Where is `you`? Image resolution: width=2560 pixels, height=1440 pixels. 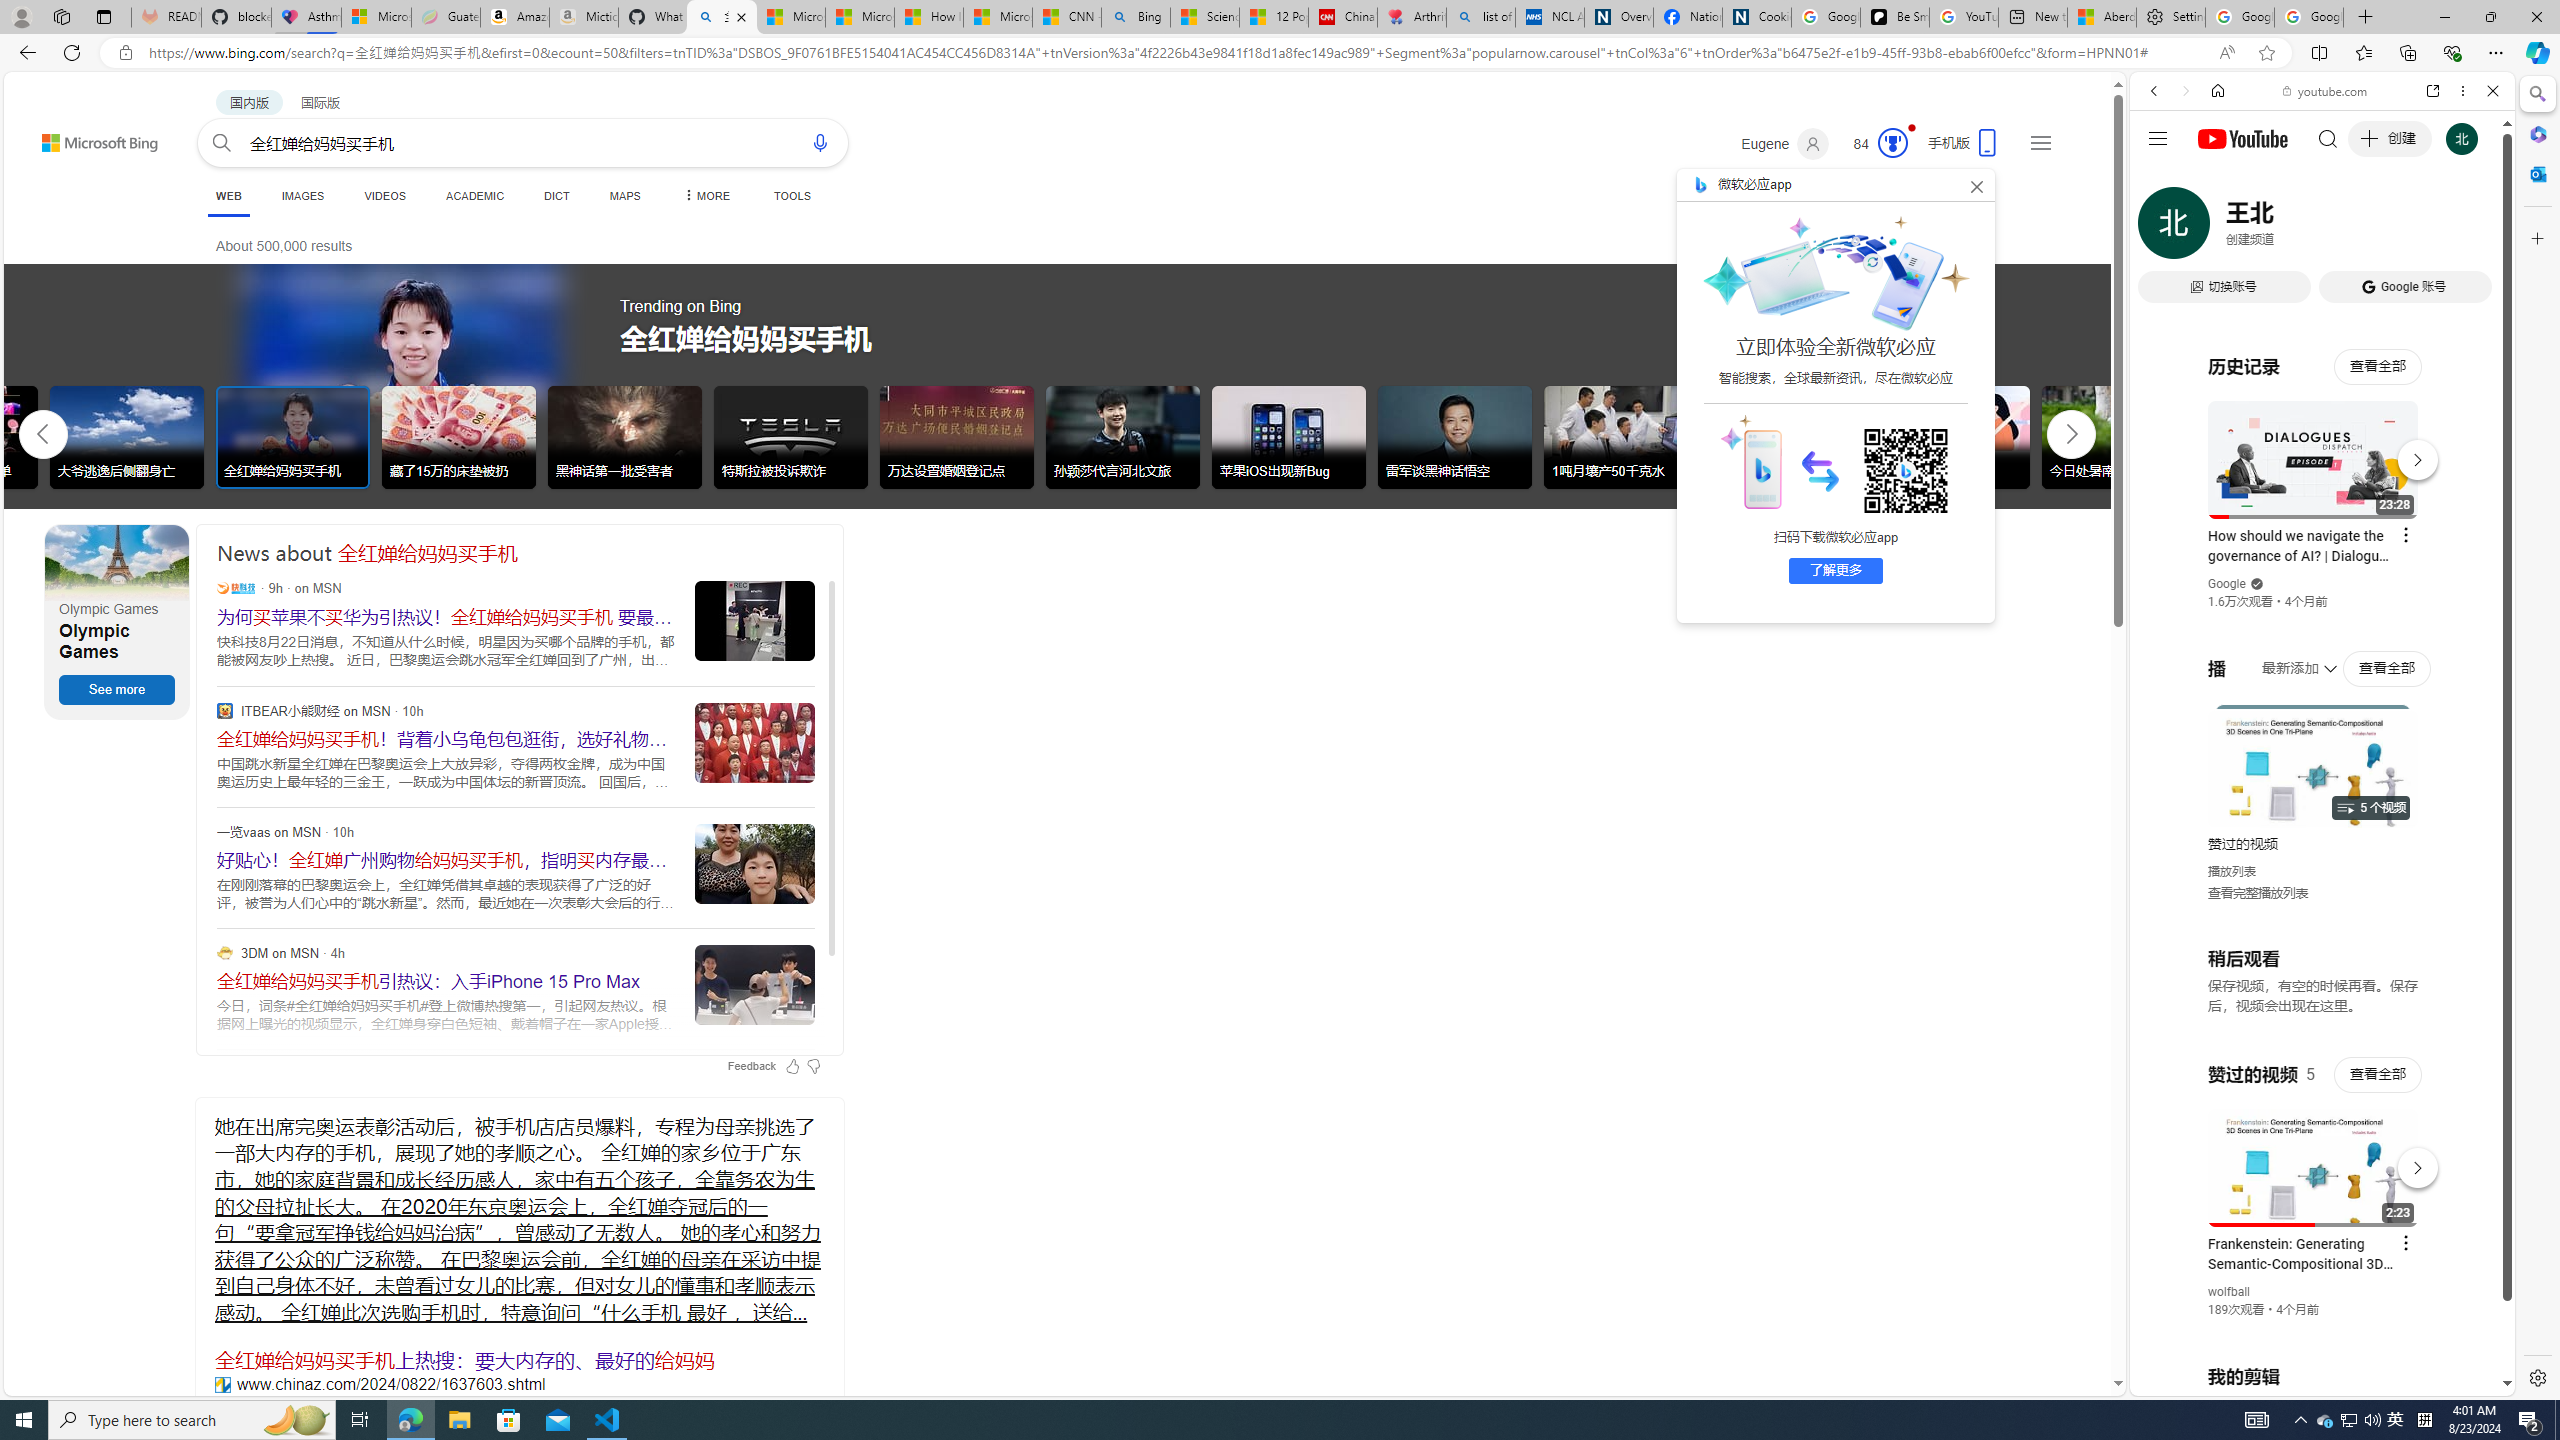 you is located at coordinates (2314, 1328).